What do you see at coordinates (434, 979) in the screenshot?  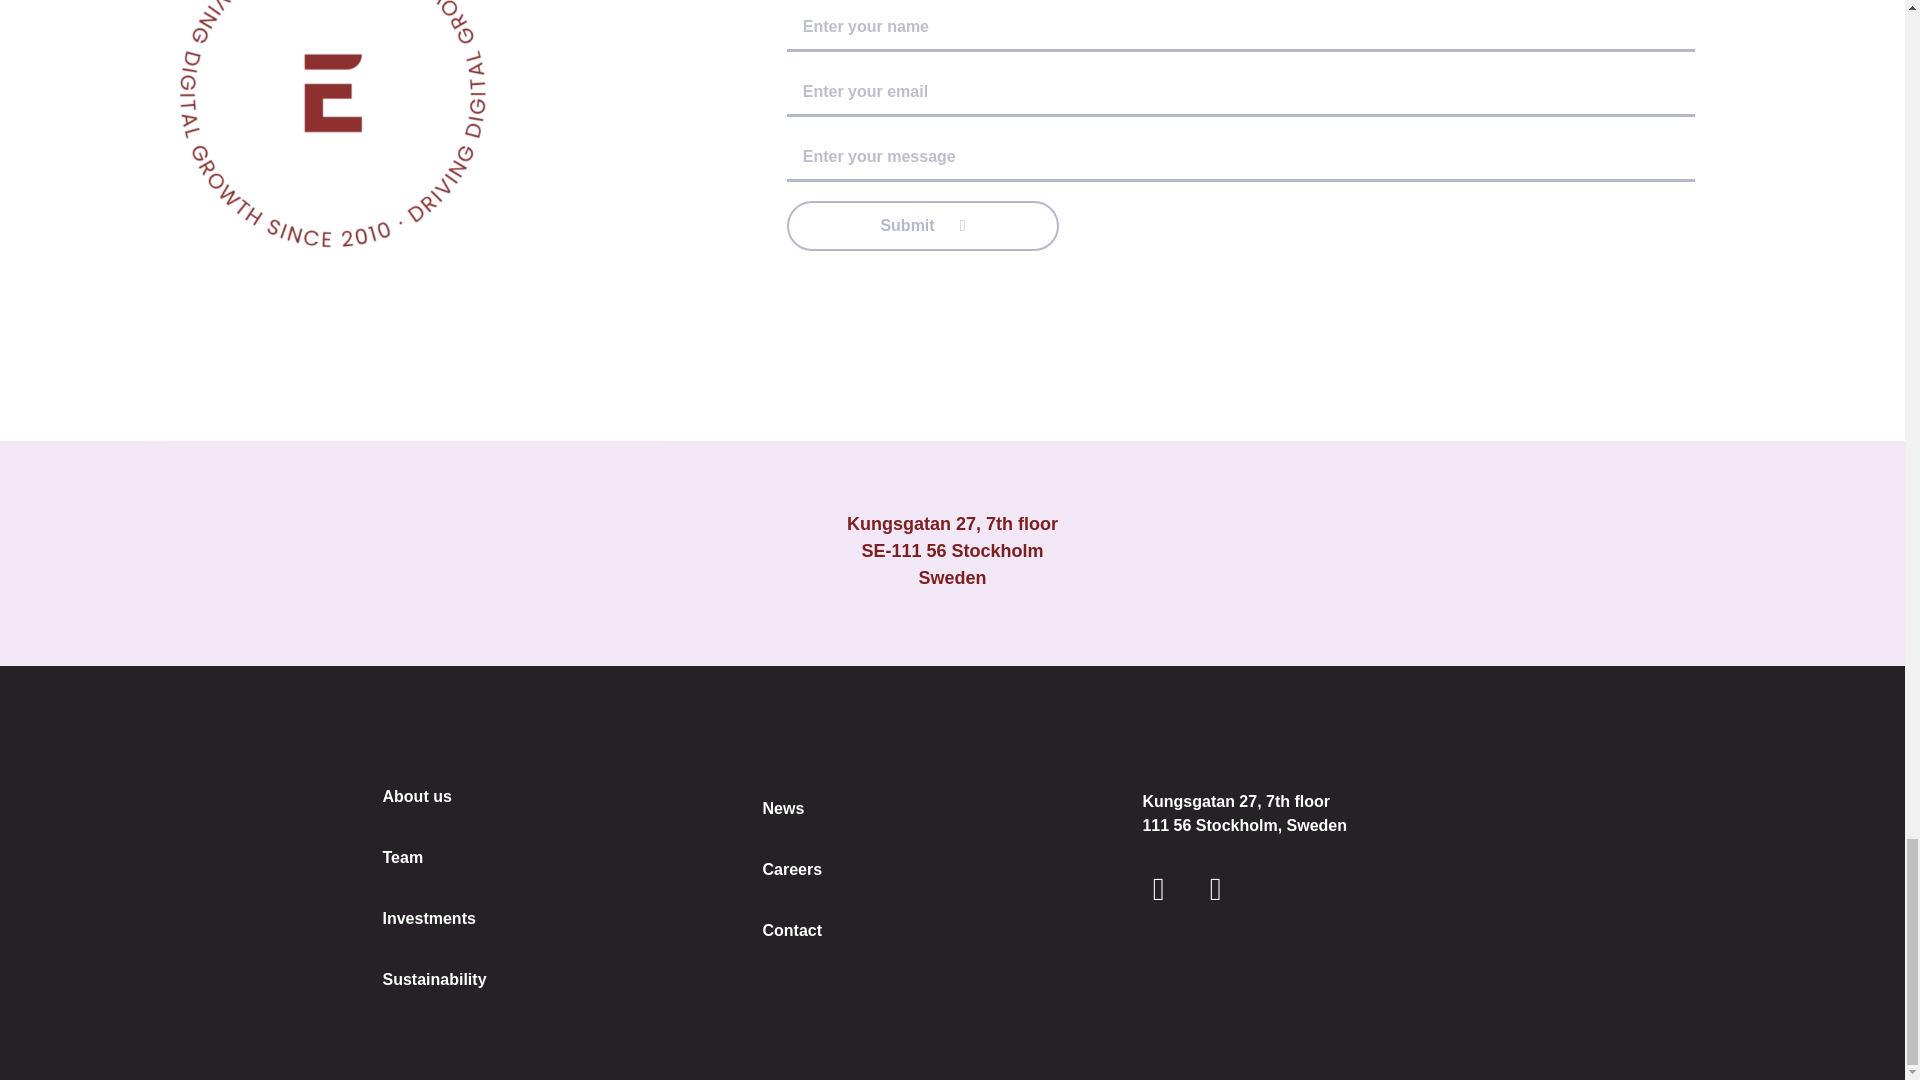 I see `Sustainability` at bounding box center [434, 979].